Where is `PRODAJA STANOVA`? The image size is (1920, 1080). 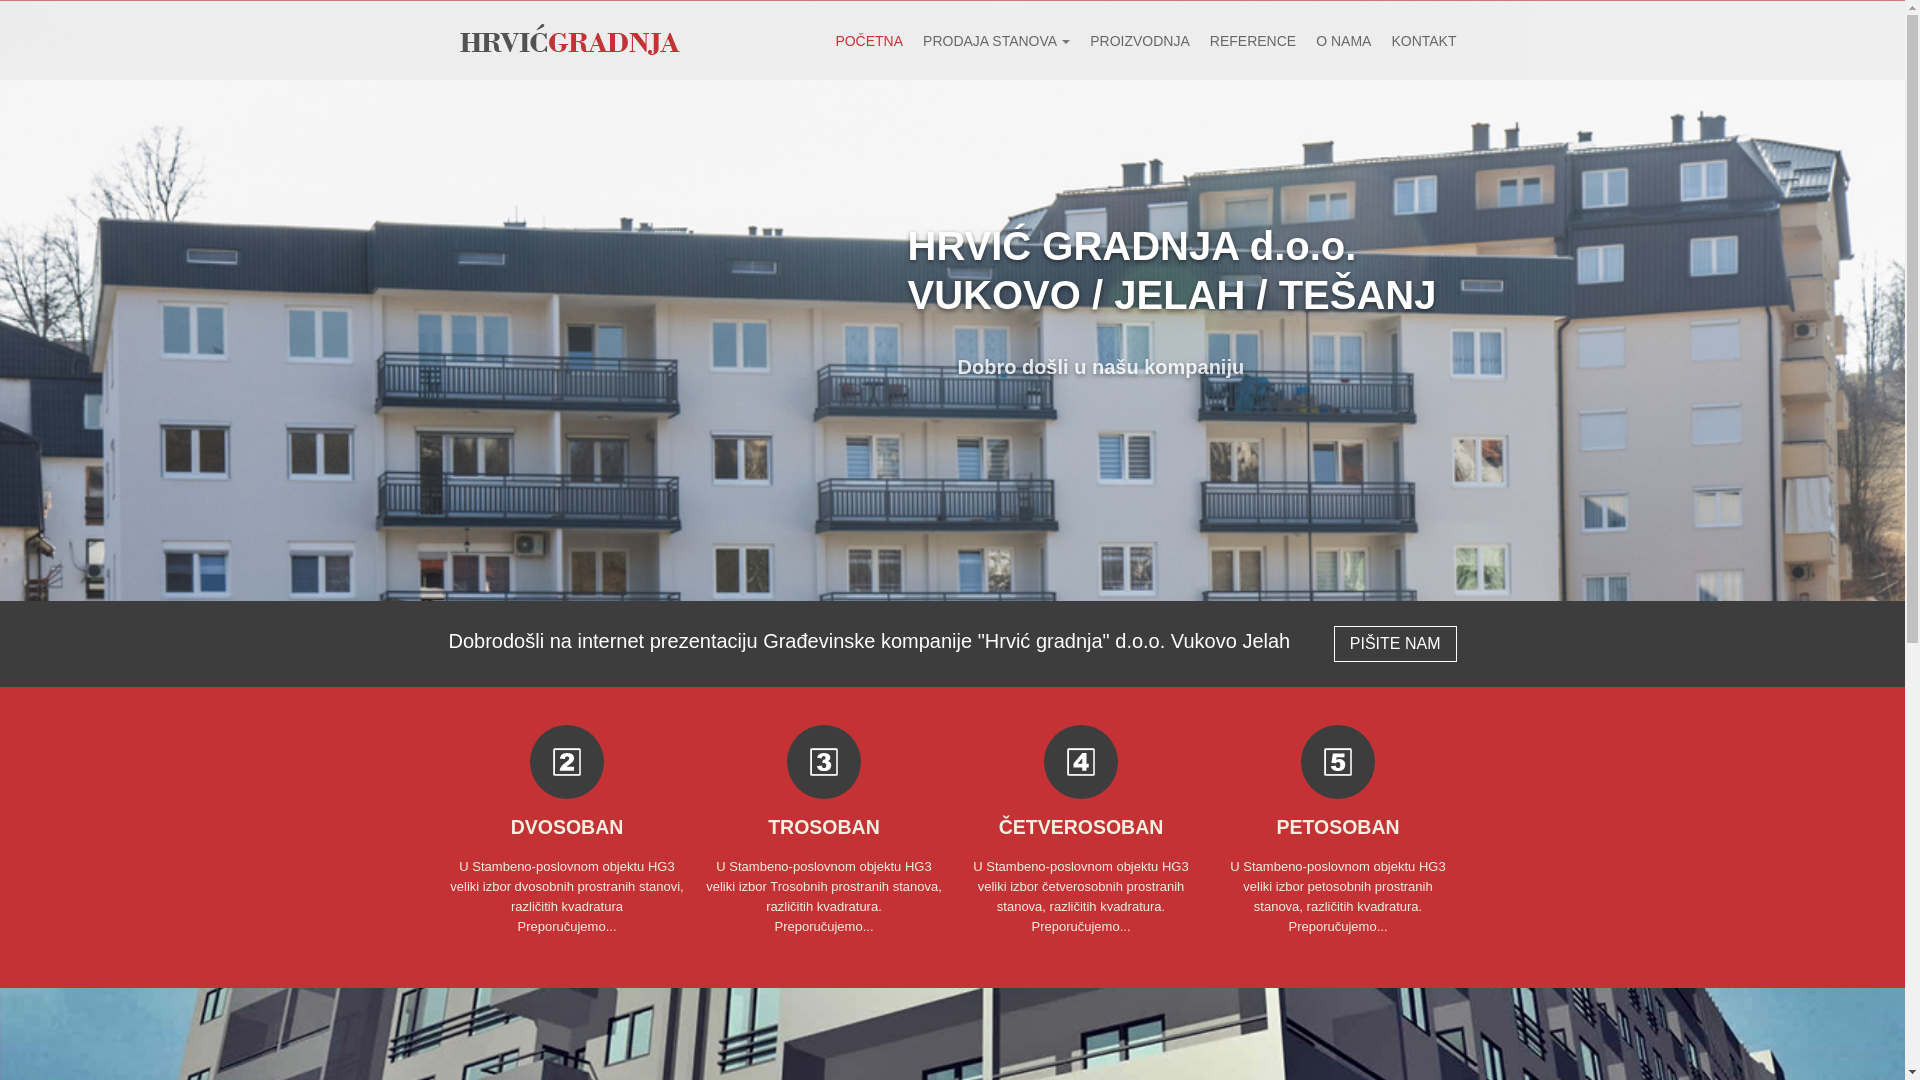 PRODAJA STANOVA is located at coordinates (986, 41).